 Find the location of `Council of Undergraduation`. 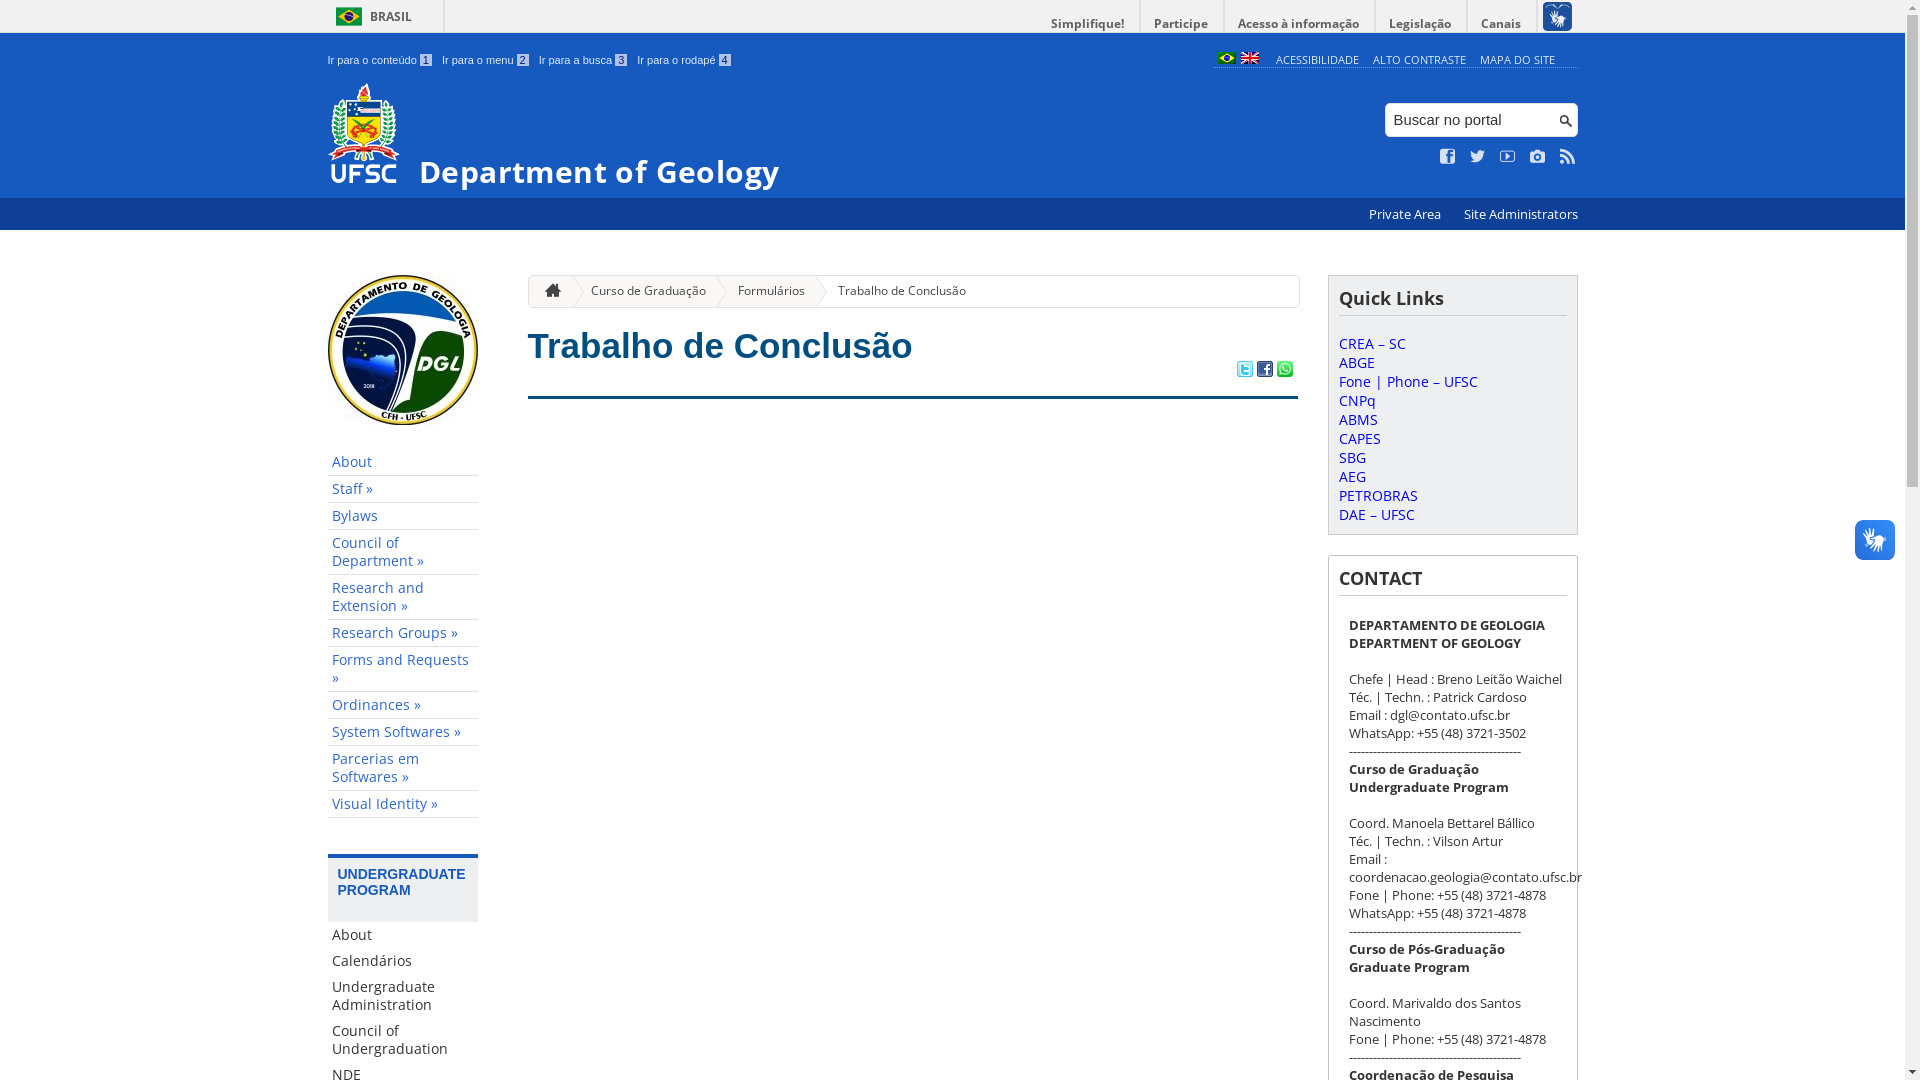

Council of Undergraduation is located at coordinates (403, 1040).